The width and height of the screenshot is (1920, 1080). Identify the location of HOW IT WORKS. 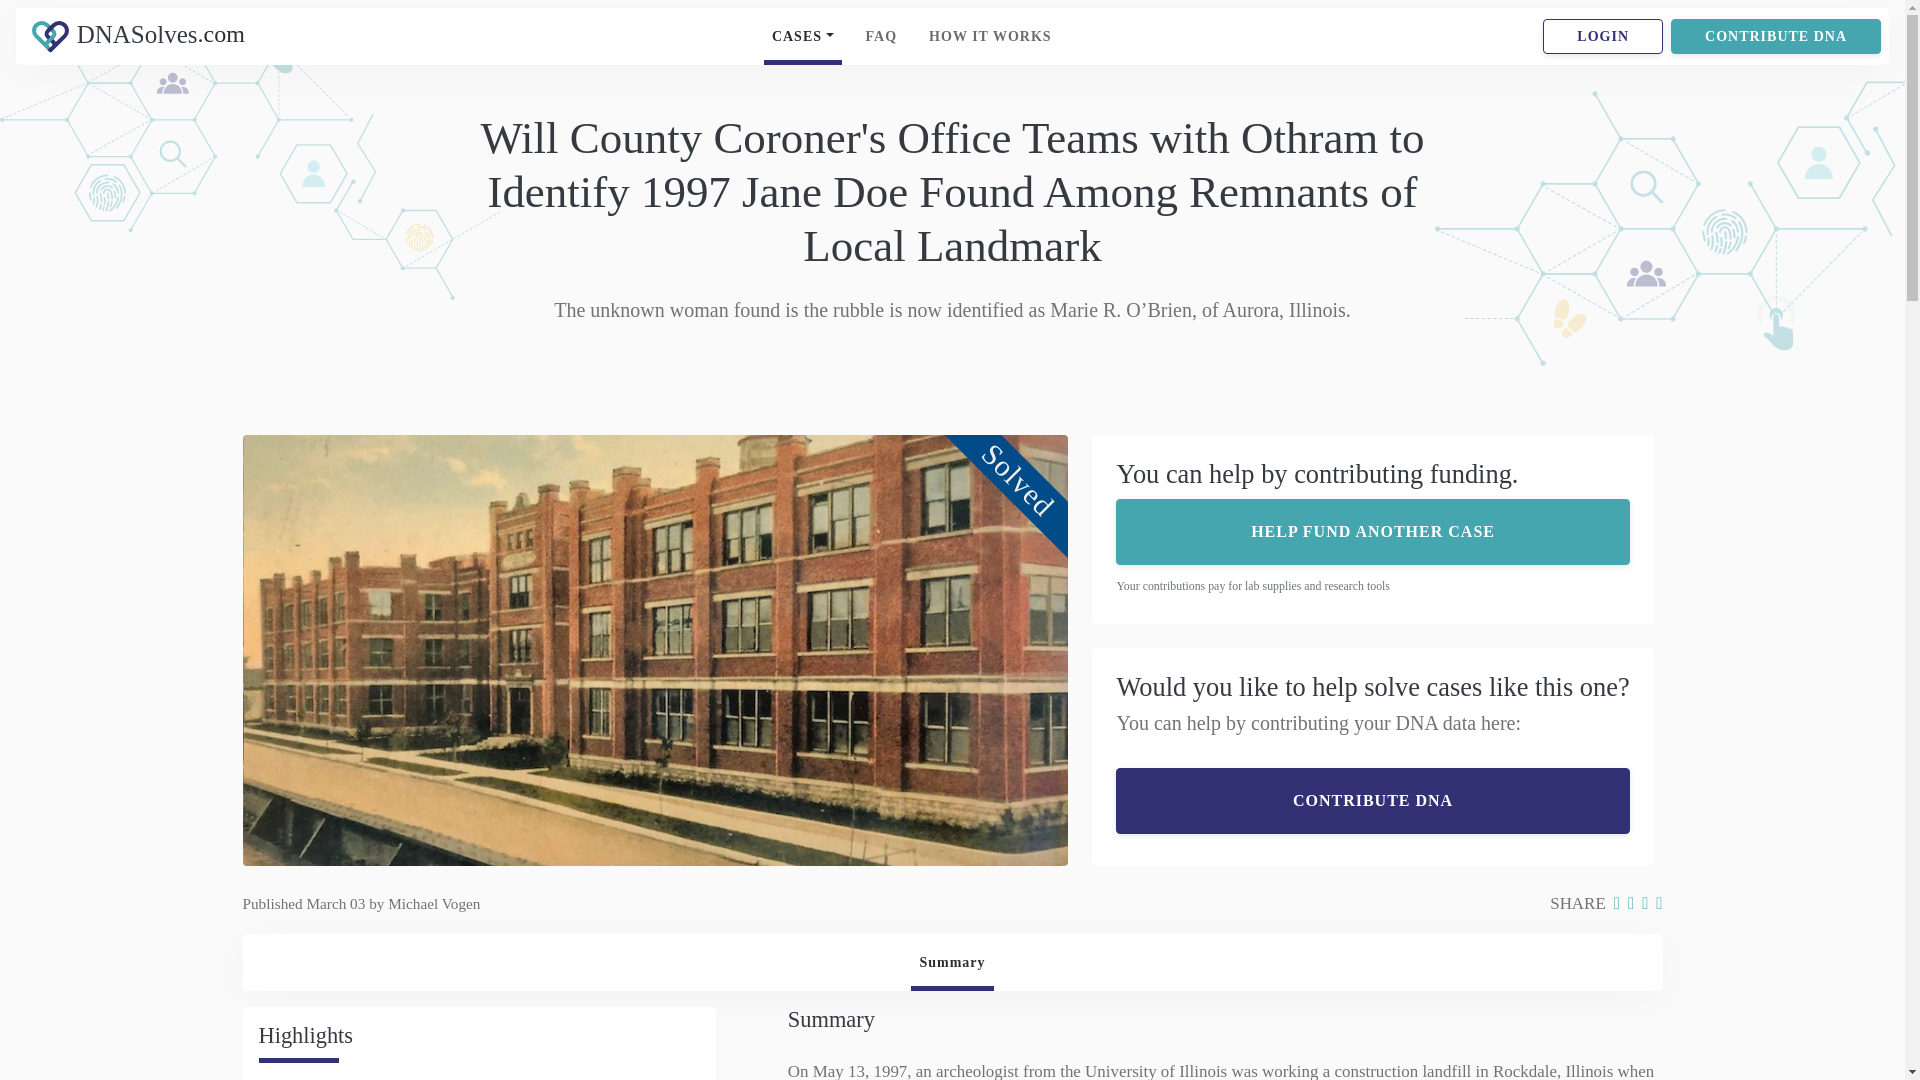
(951, 962).